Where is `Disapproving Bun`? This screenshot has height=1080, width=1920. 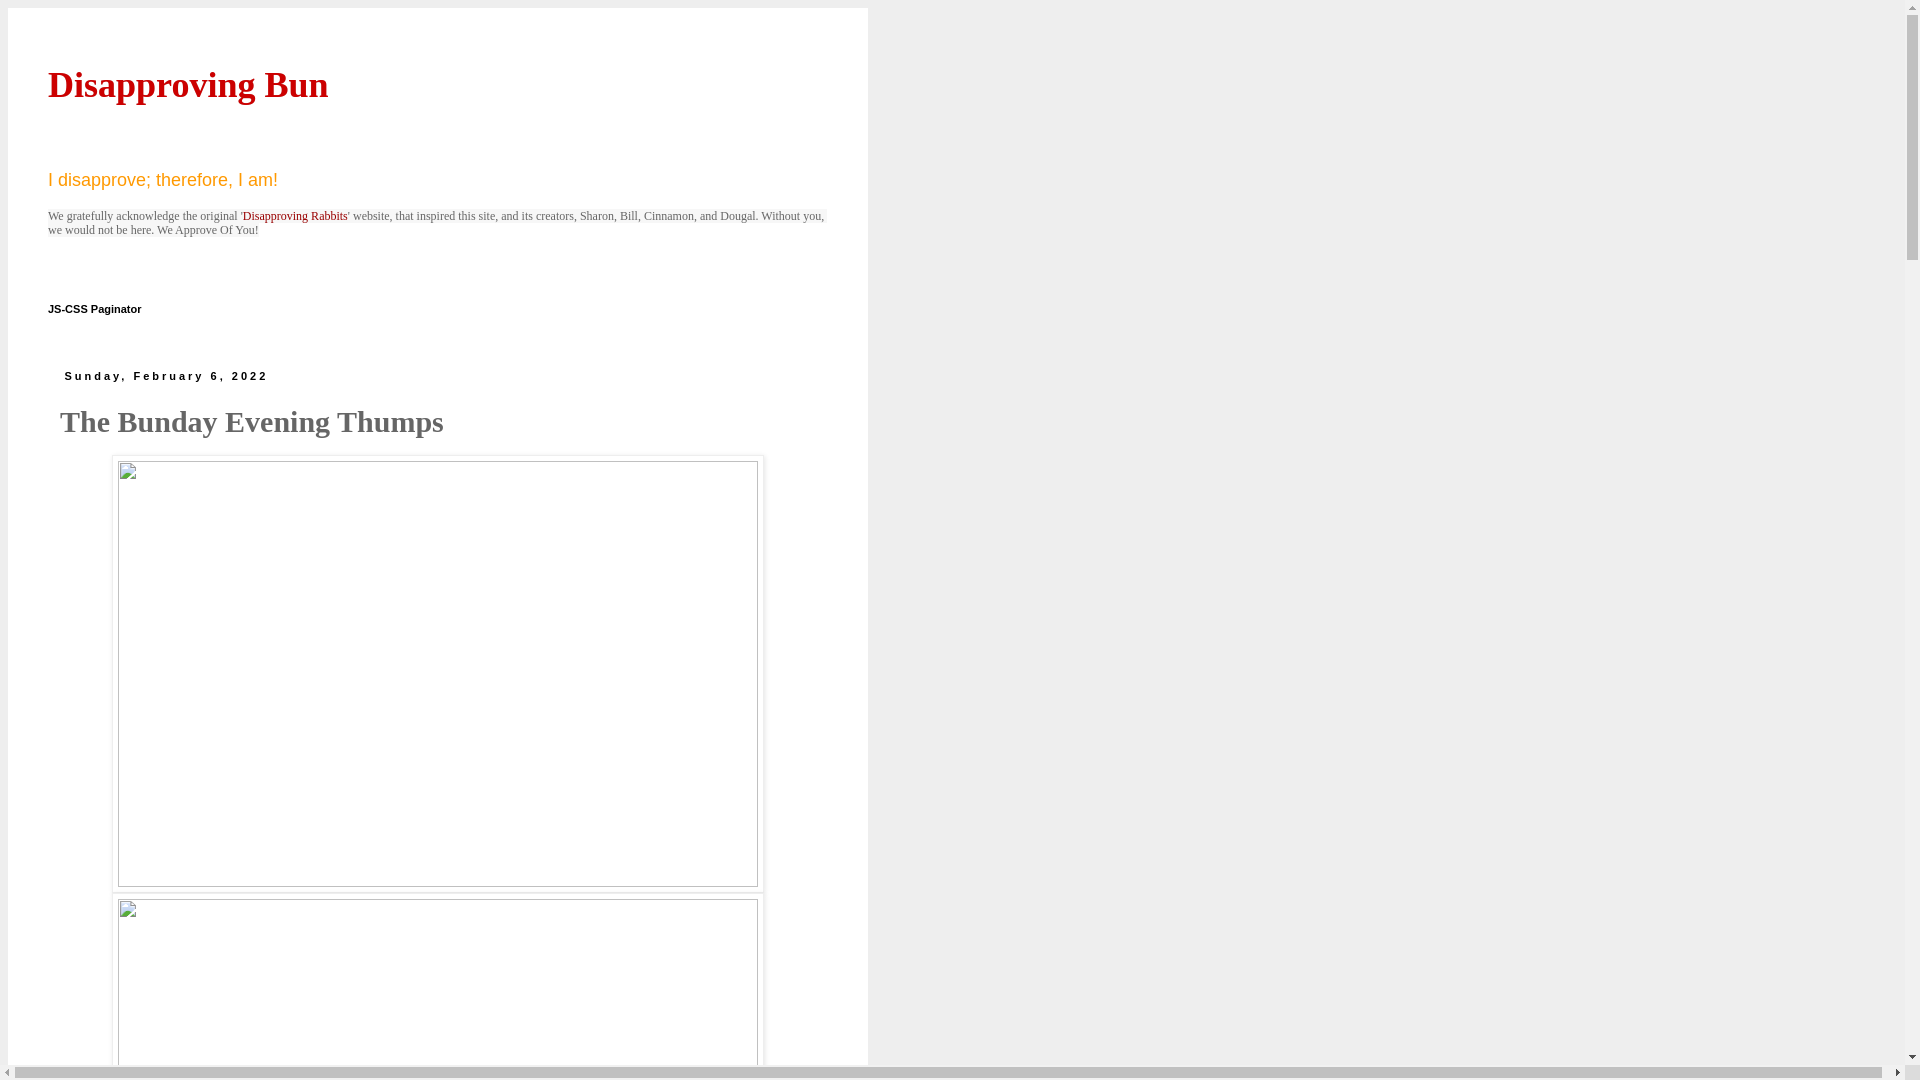 Disapproving Bun is located at coordinates (188, 84).